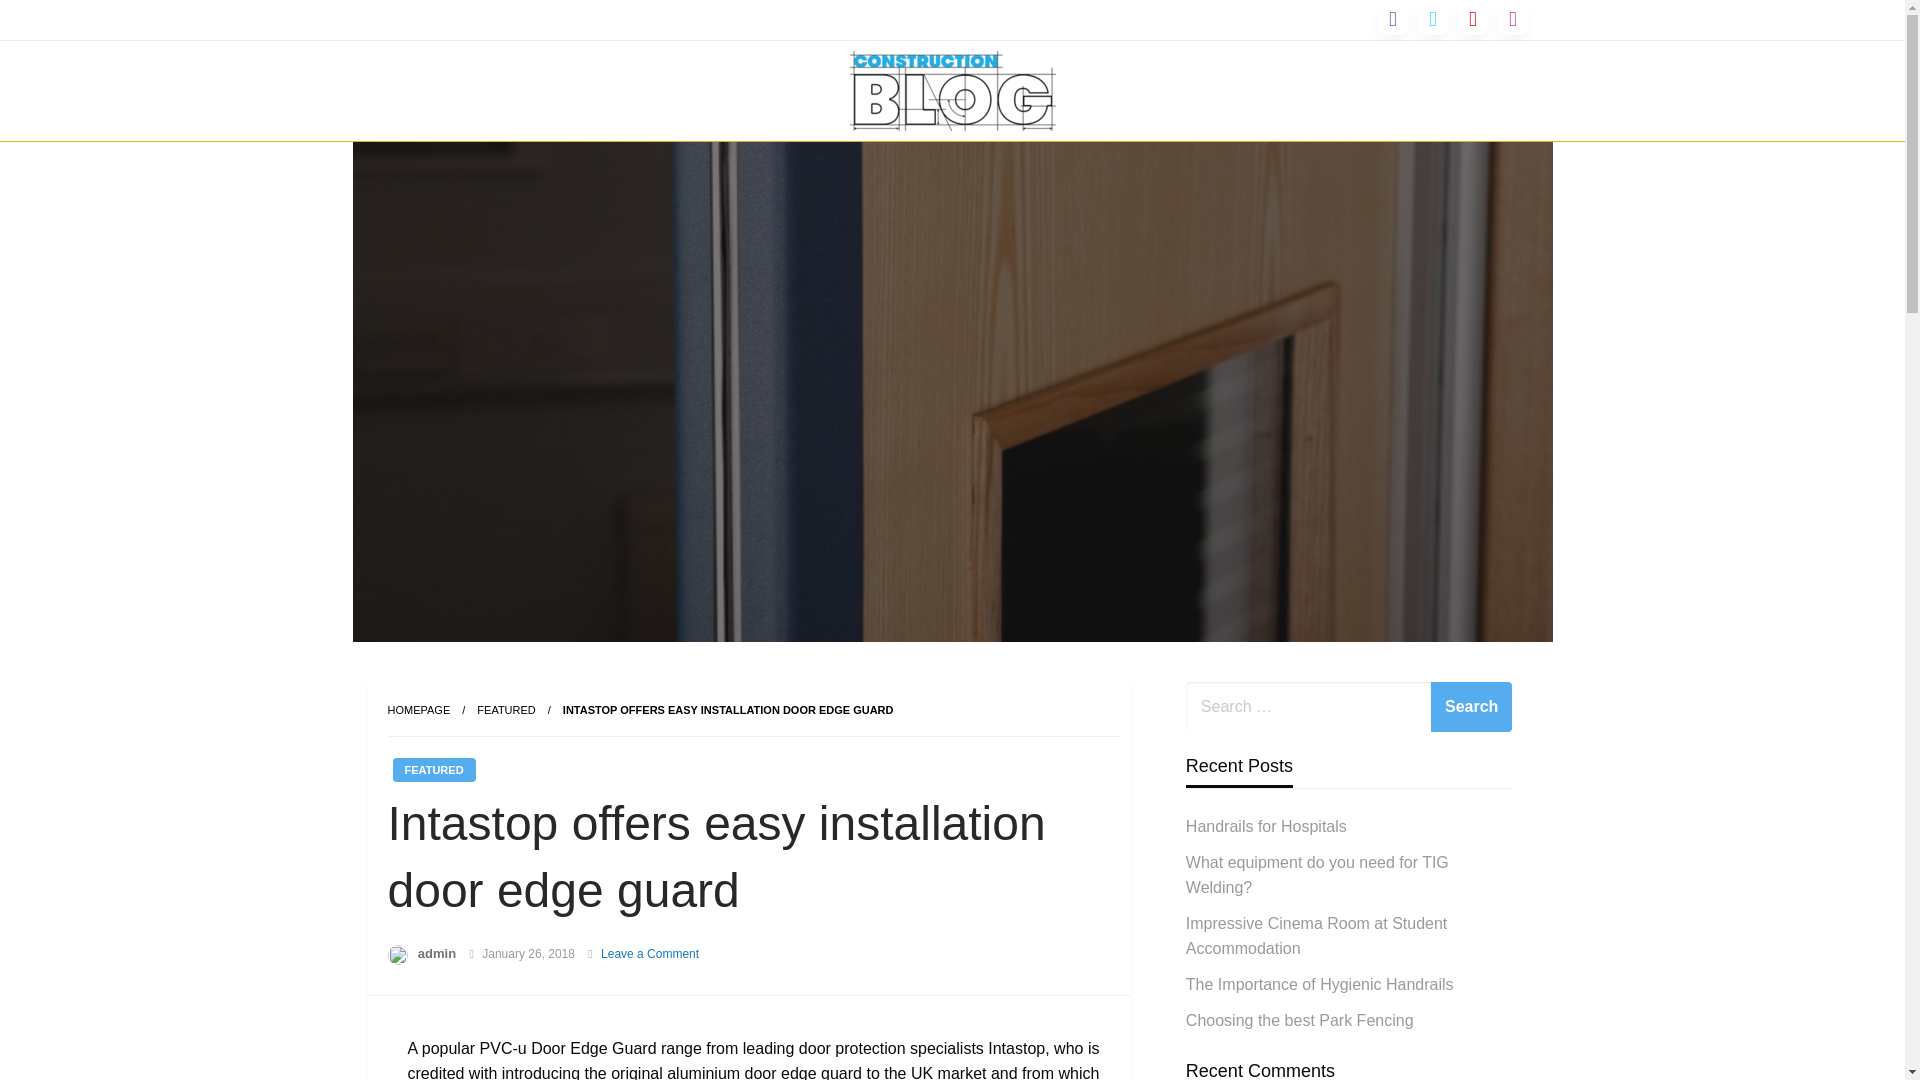 The height and width of the screenshot is (1080, 1920). Describe the element at coordinates (437, 954) in the screenshot. I see `admin` at that location.